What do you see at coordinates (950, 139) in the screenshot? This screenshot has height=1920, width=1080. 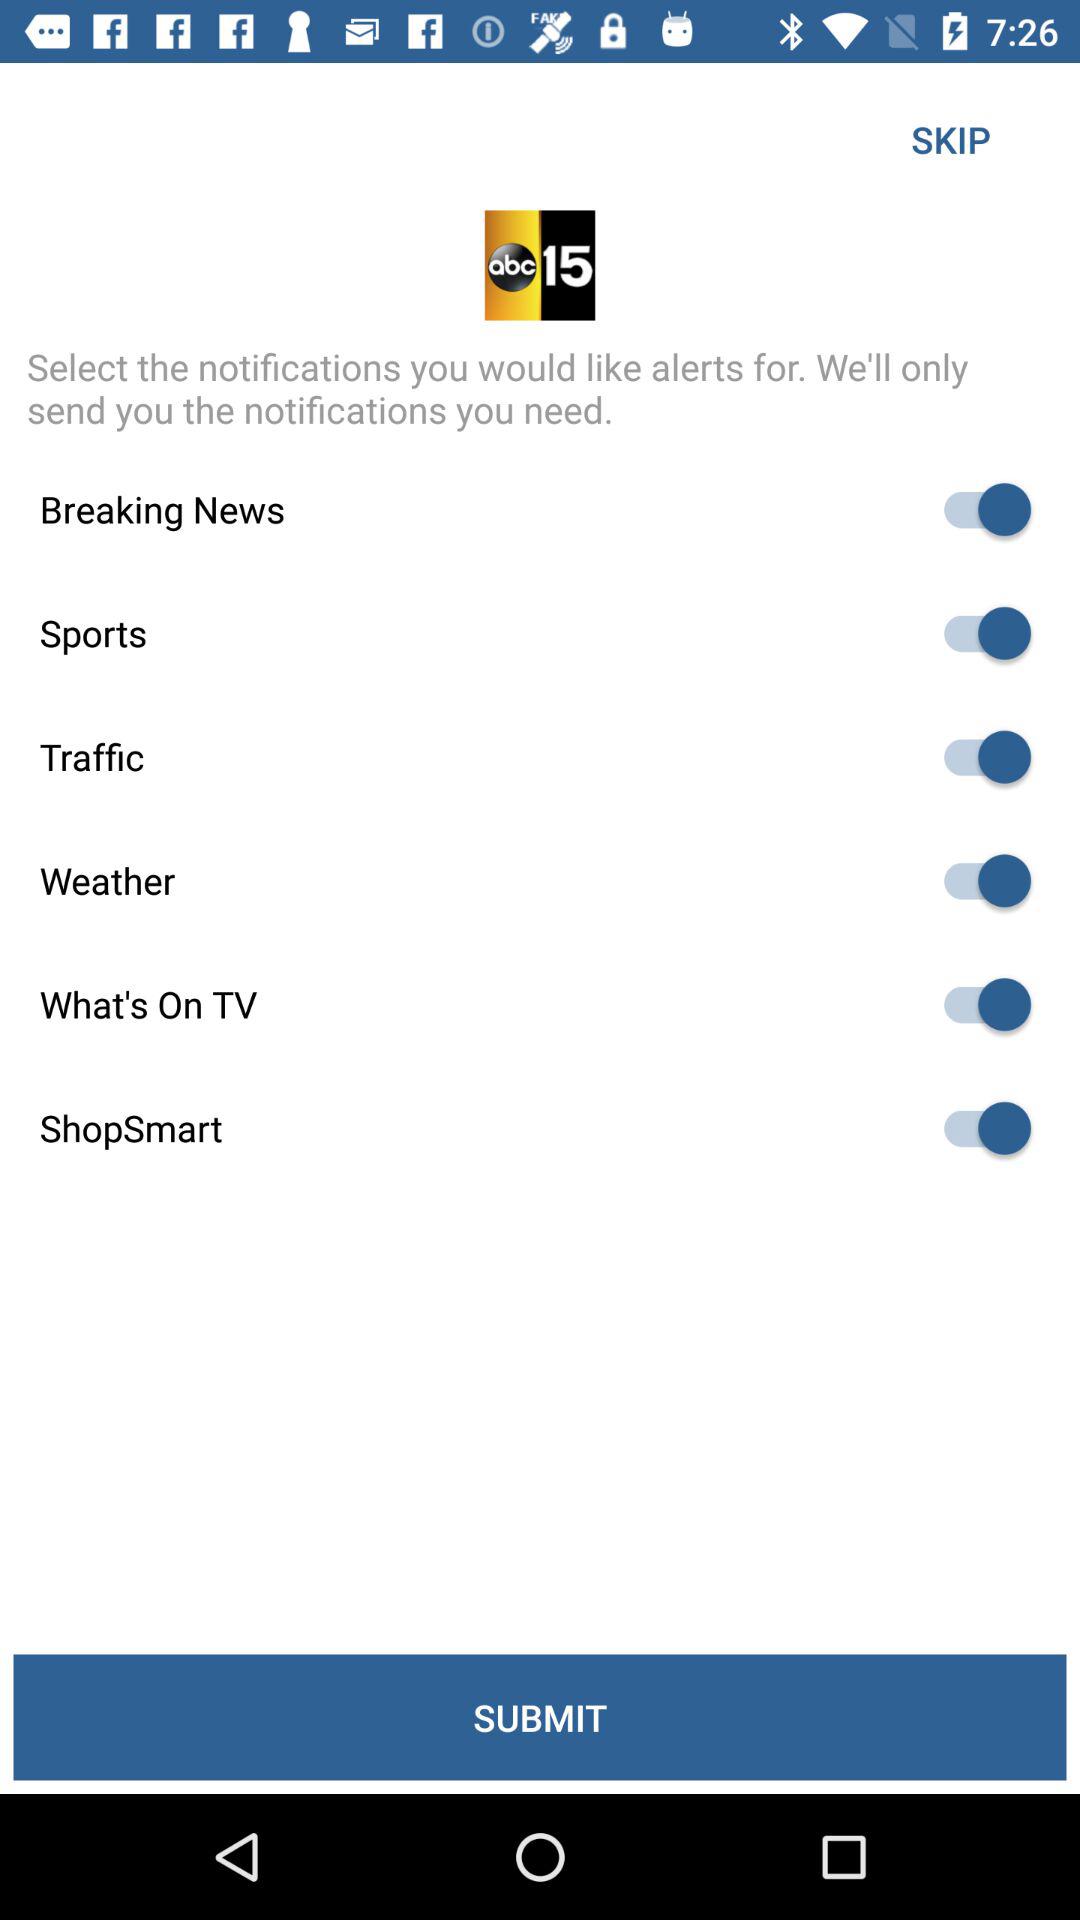 I see `jump until the skip item` at bounding box center [950, 139].